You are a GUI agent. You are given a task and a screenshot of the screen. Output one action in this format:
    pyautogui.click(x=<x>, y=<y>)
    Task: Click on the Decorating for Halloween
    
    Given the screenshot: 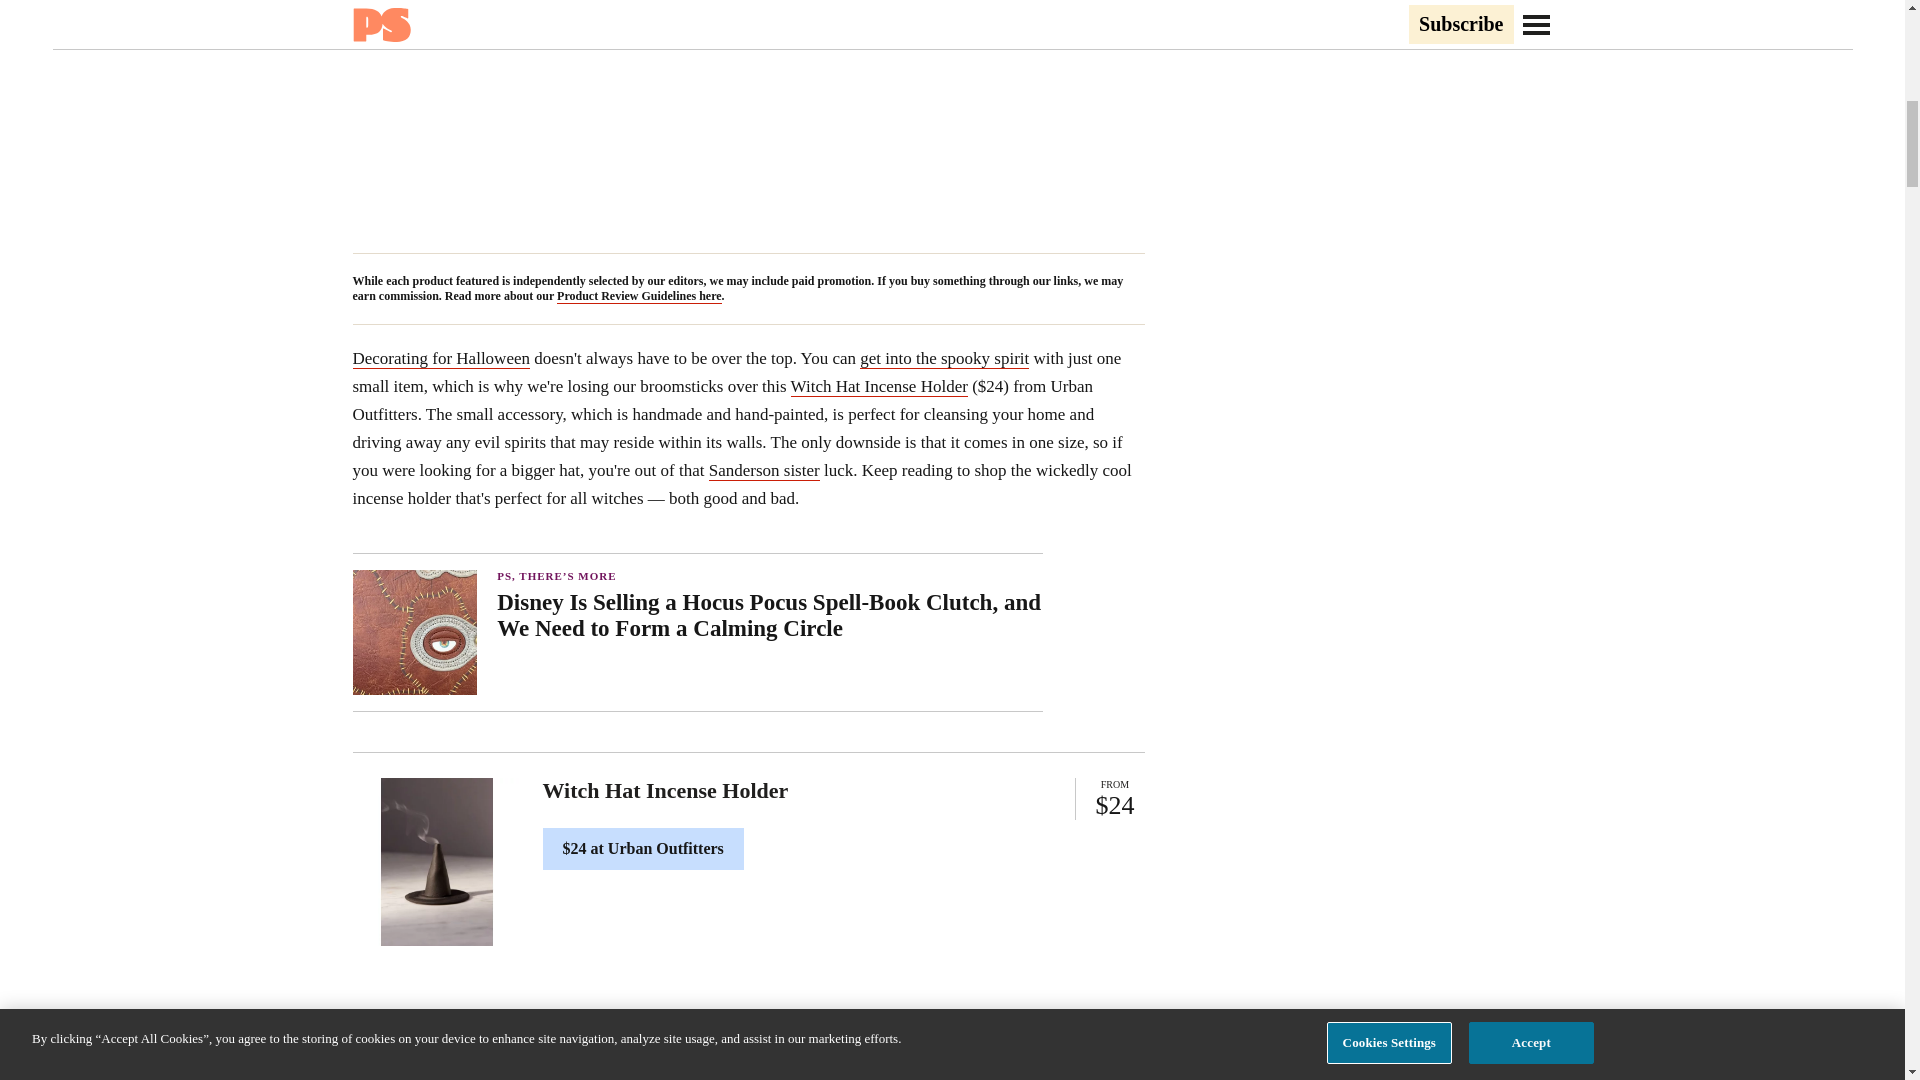 What is the action you would take?
    pyautogui.click(x=440, y=358)
    